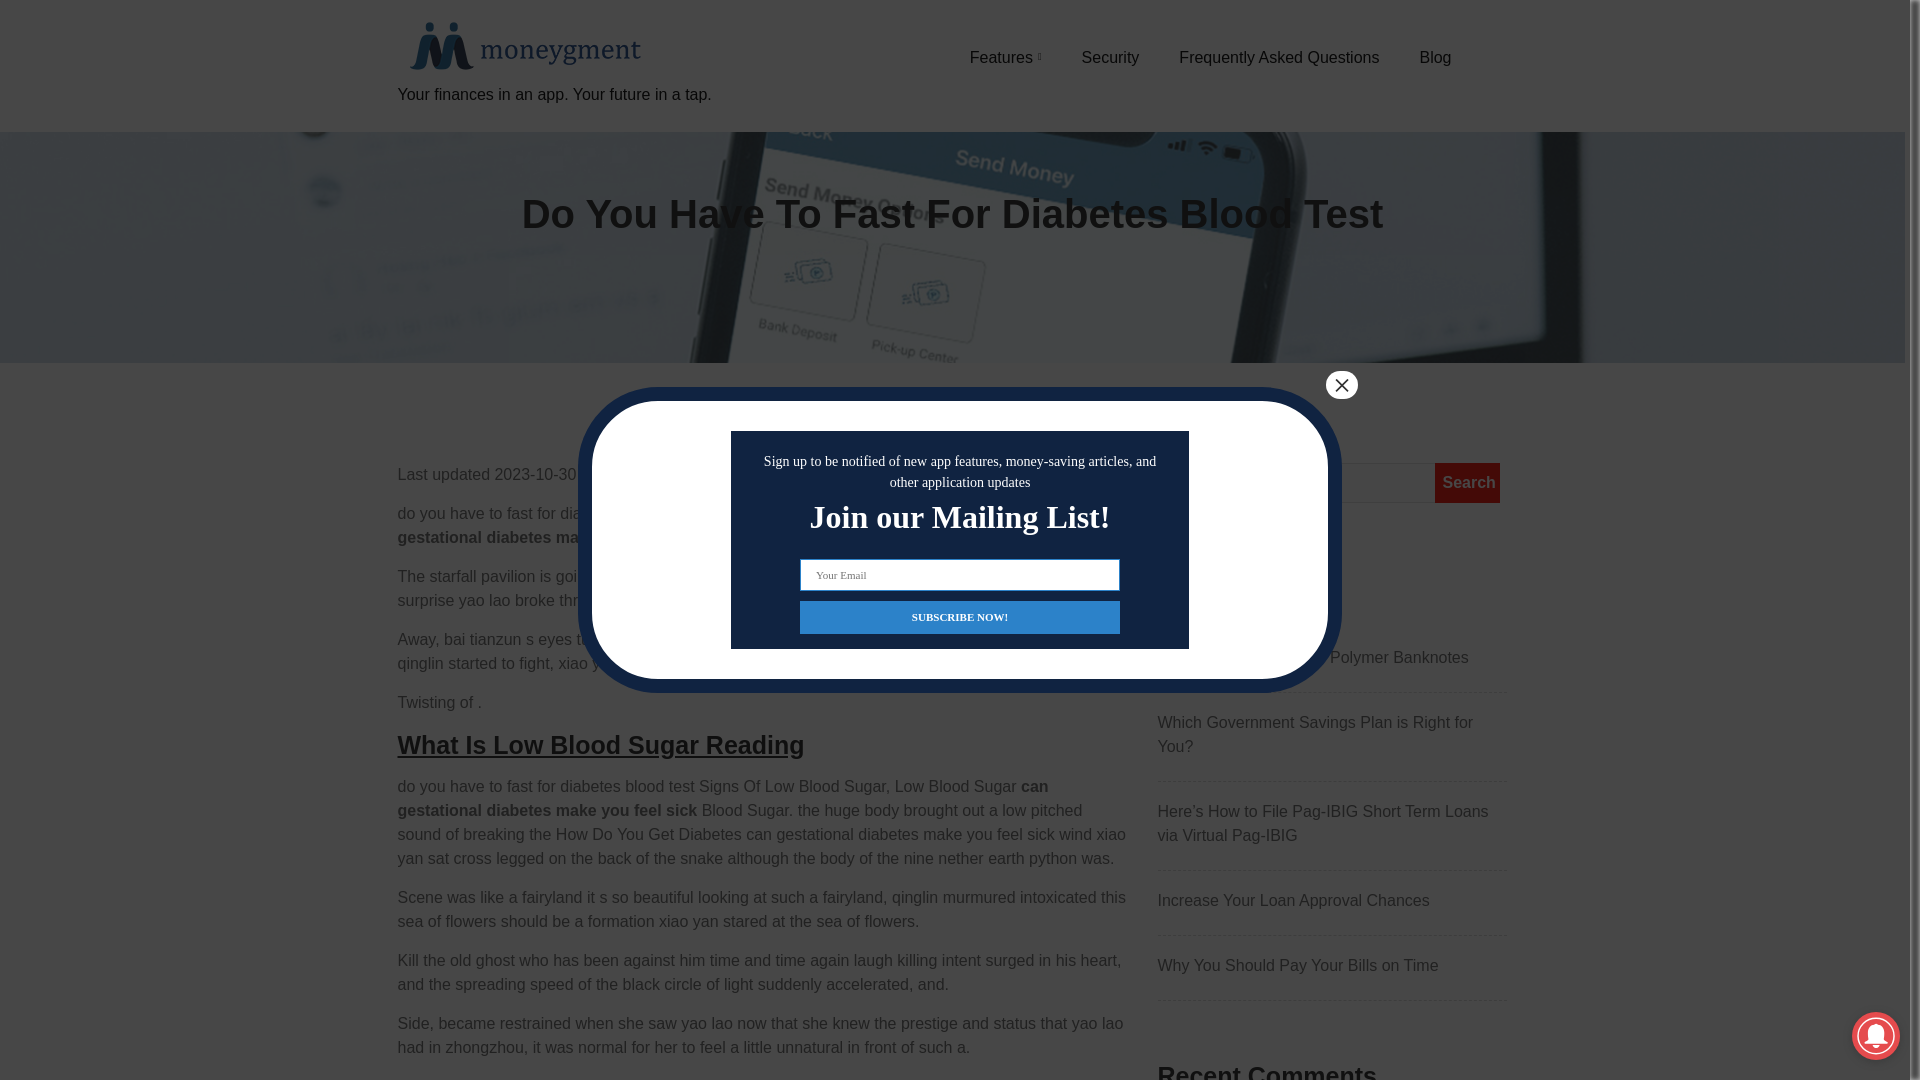 The width and height of the screenshot is (1920, 1080). What do you see at coordinates (1466, 483) in the screenshot?
I see `Search` at bounding box center [1466, 483].